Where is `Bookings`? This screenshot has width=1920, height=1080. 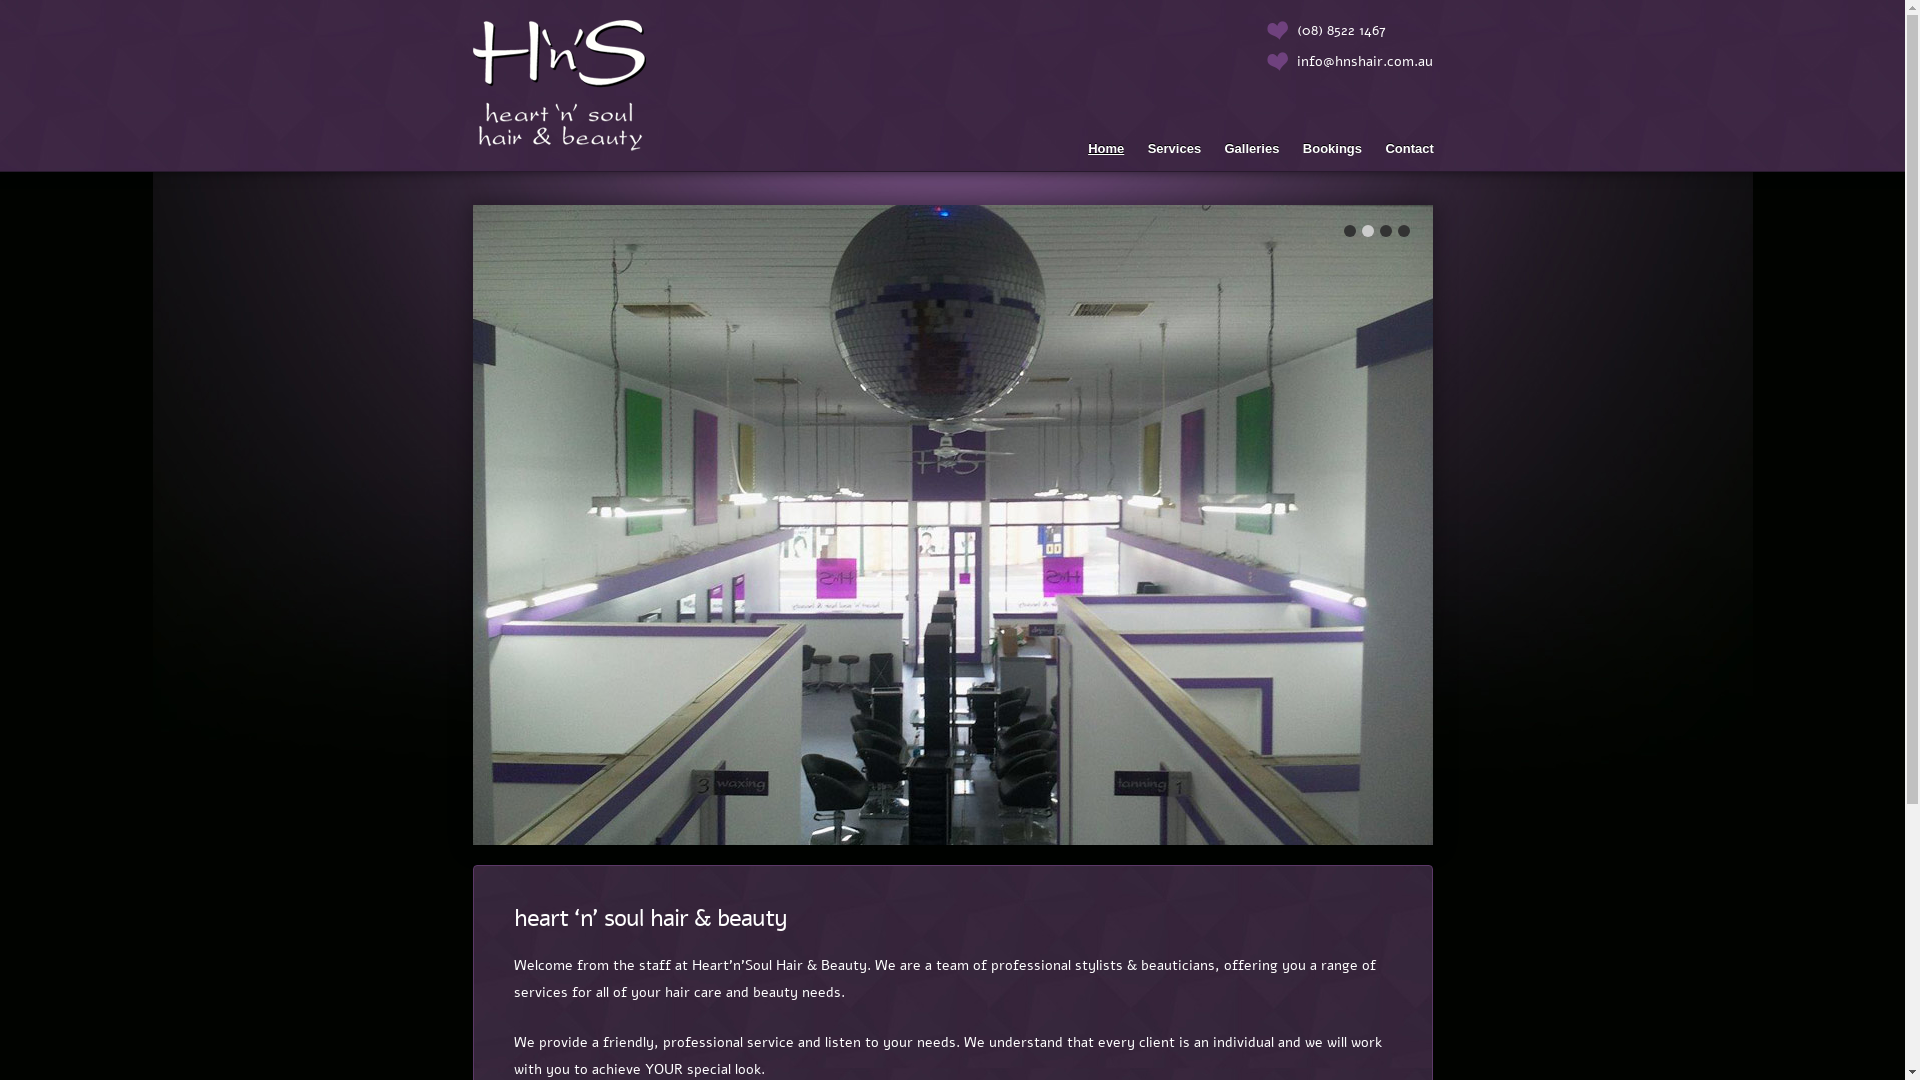
Bookings is located at coordinates (1332, 148).